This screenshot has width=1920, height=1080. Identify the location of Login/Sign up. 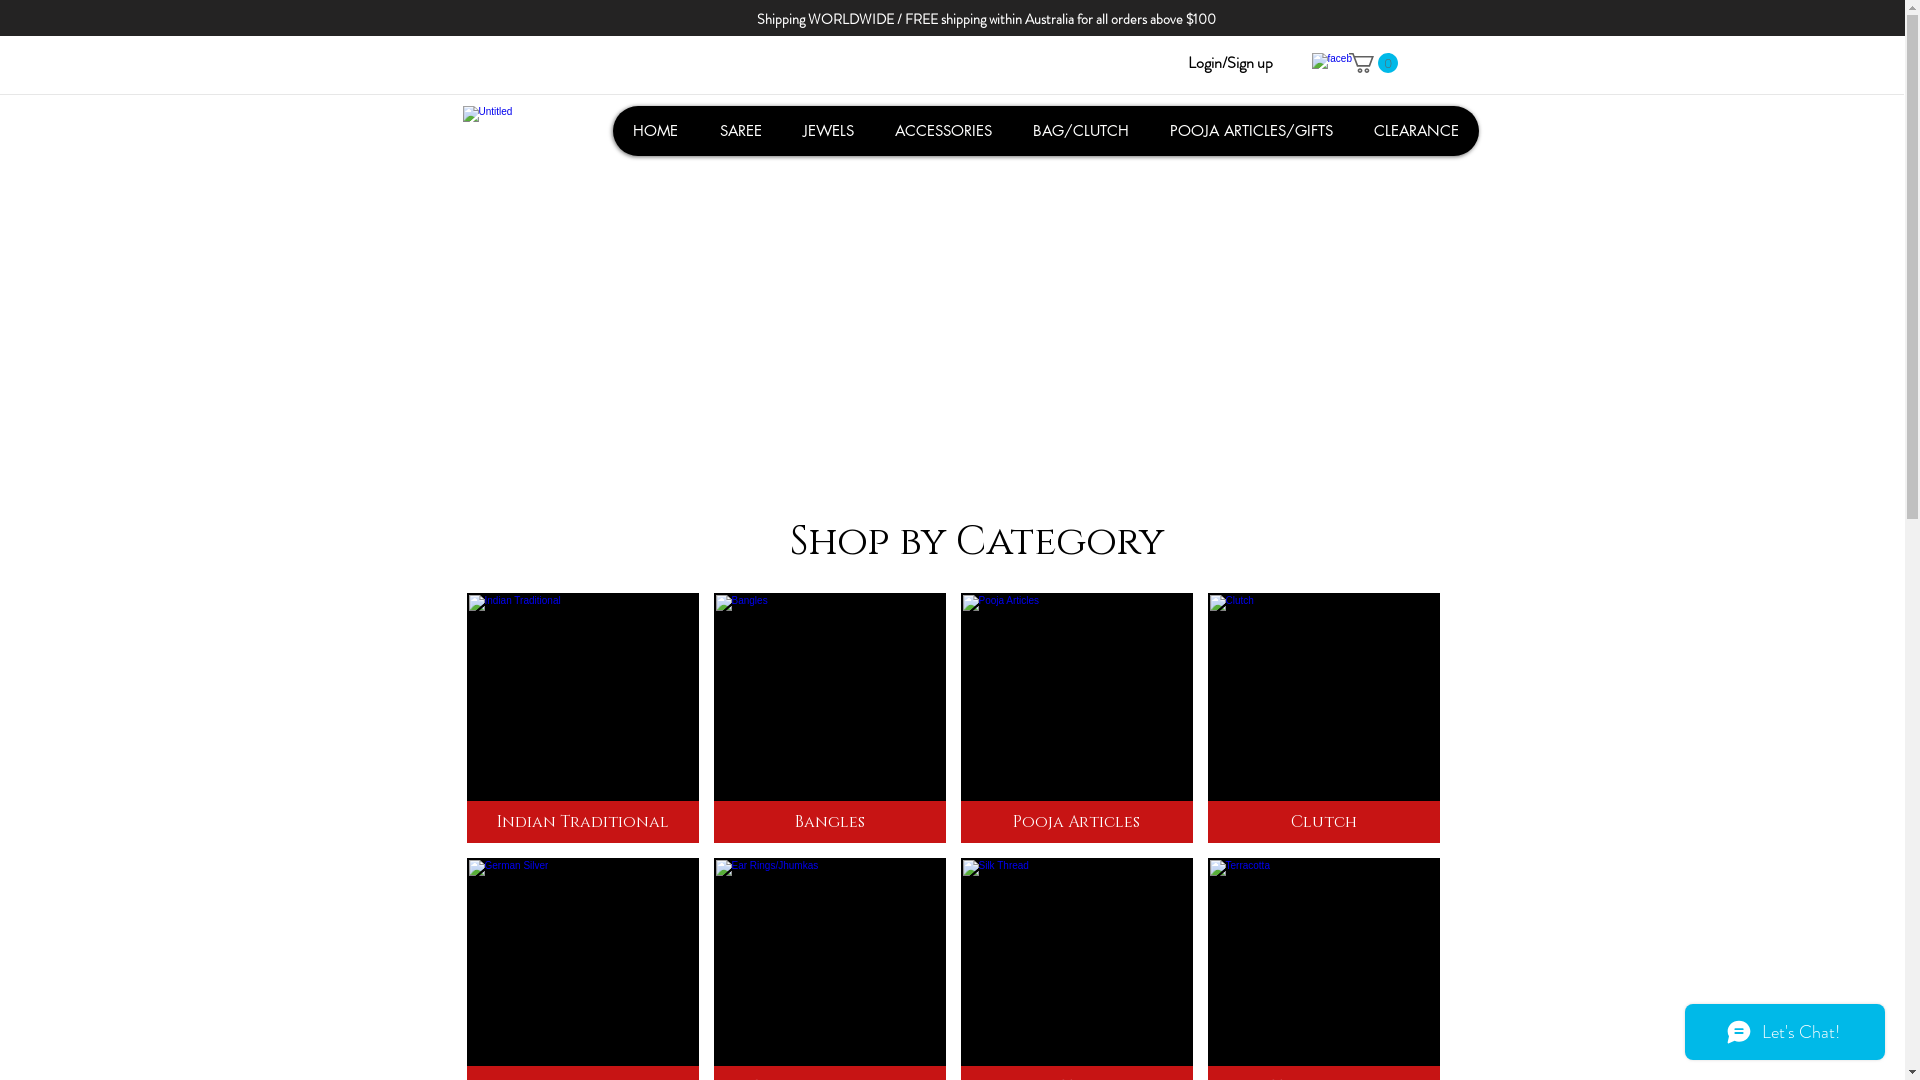
(1230, 63).